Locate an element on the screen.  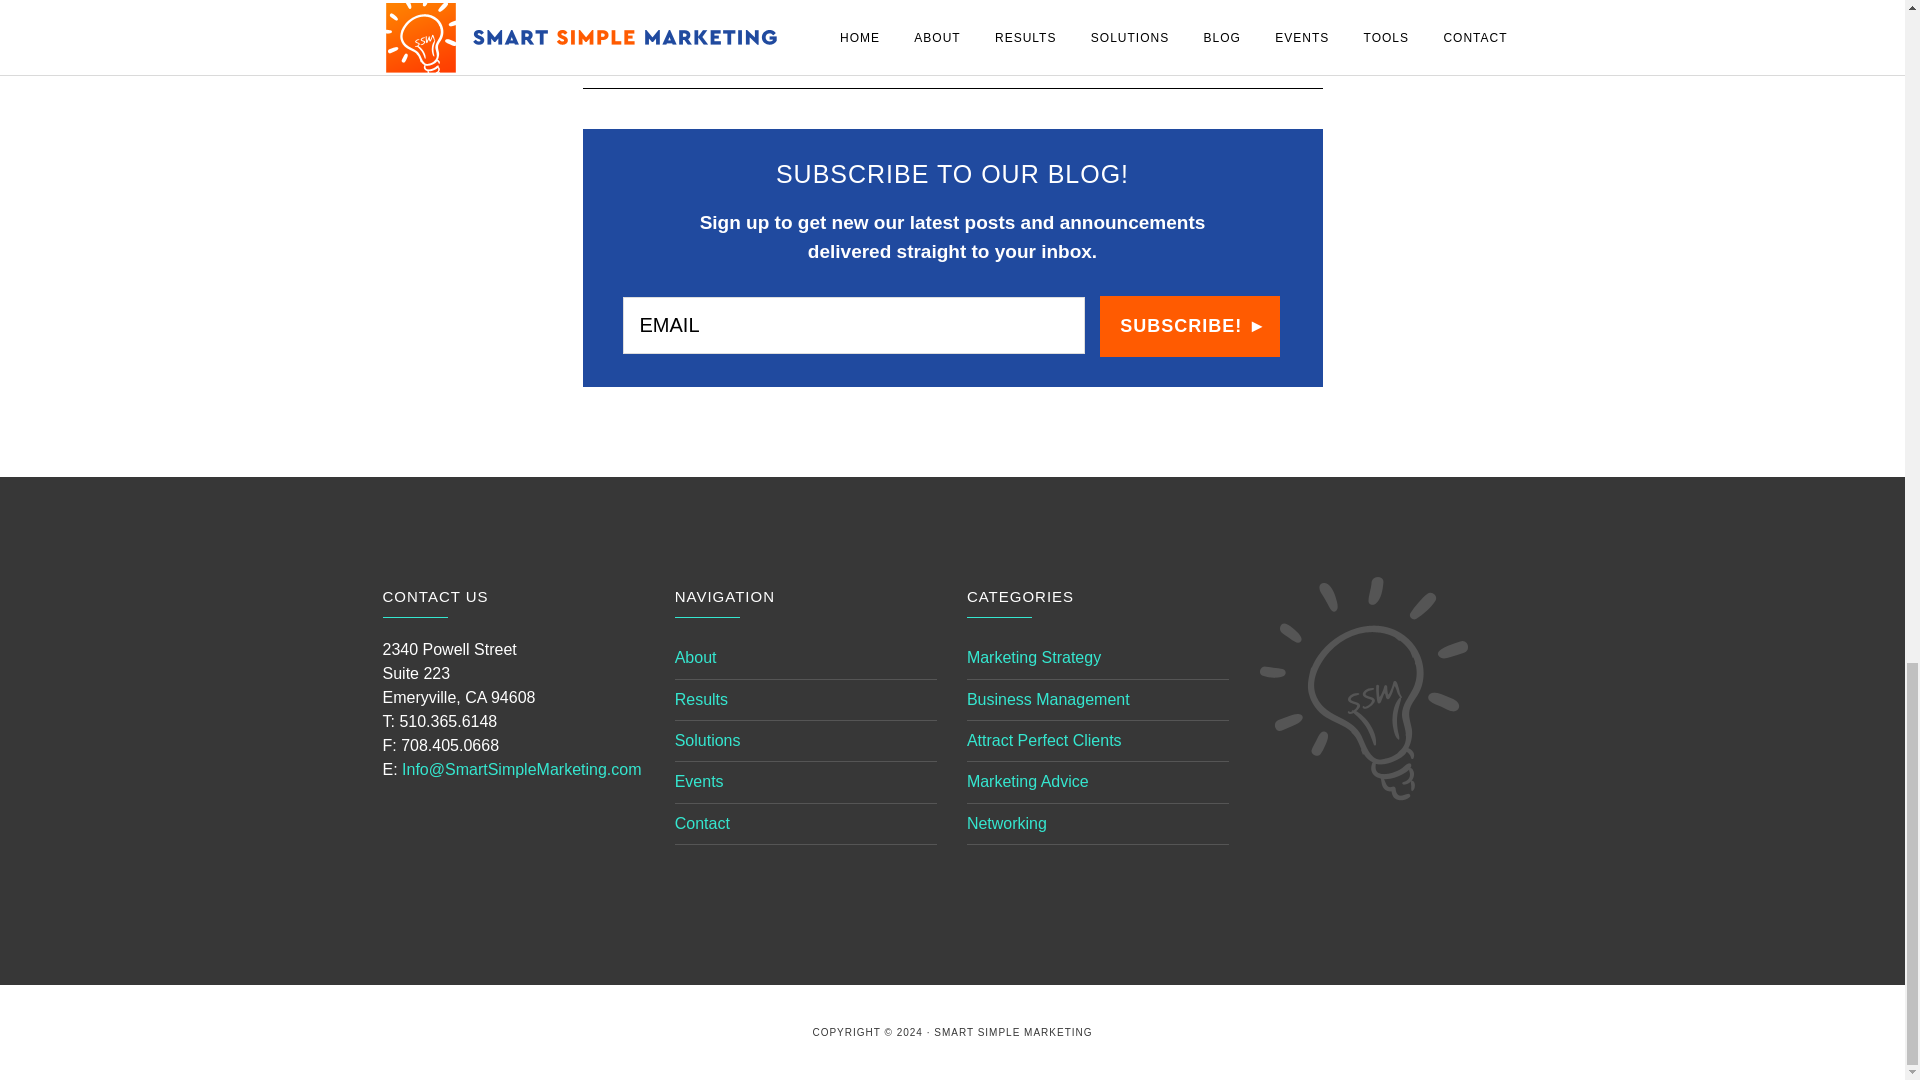
About is located at coordinates (696, 658).